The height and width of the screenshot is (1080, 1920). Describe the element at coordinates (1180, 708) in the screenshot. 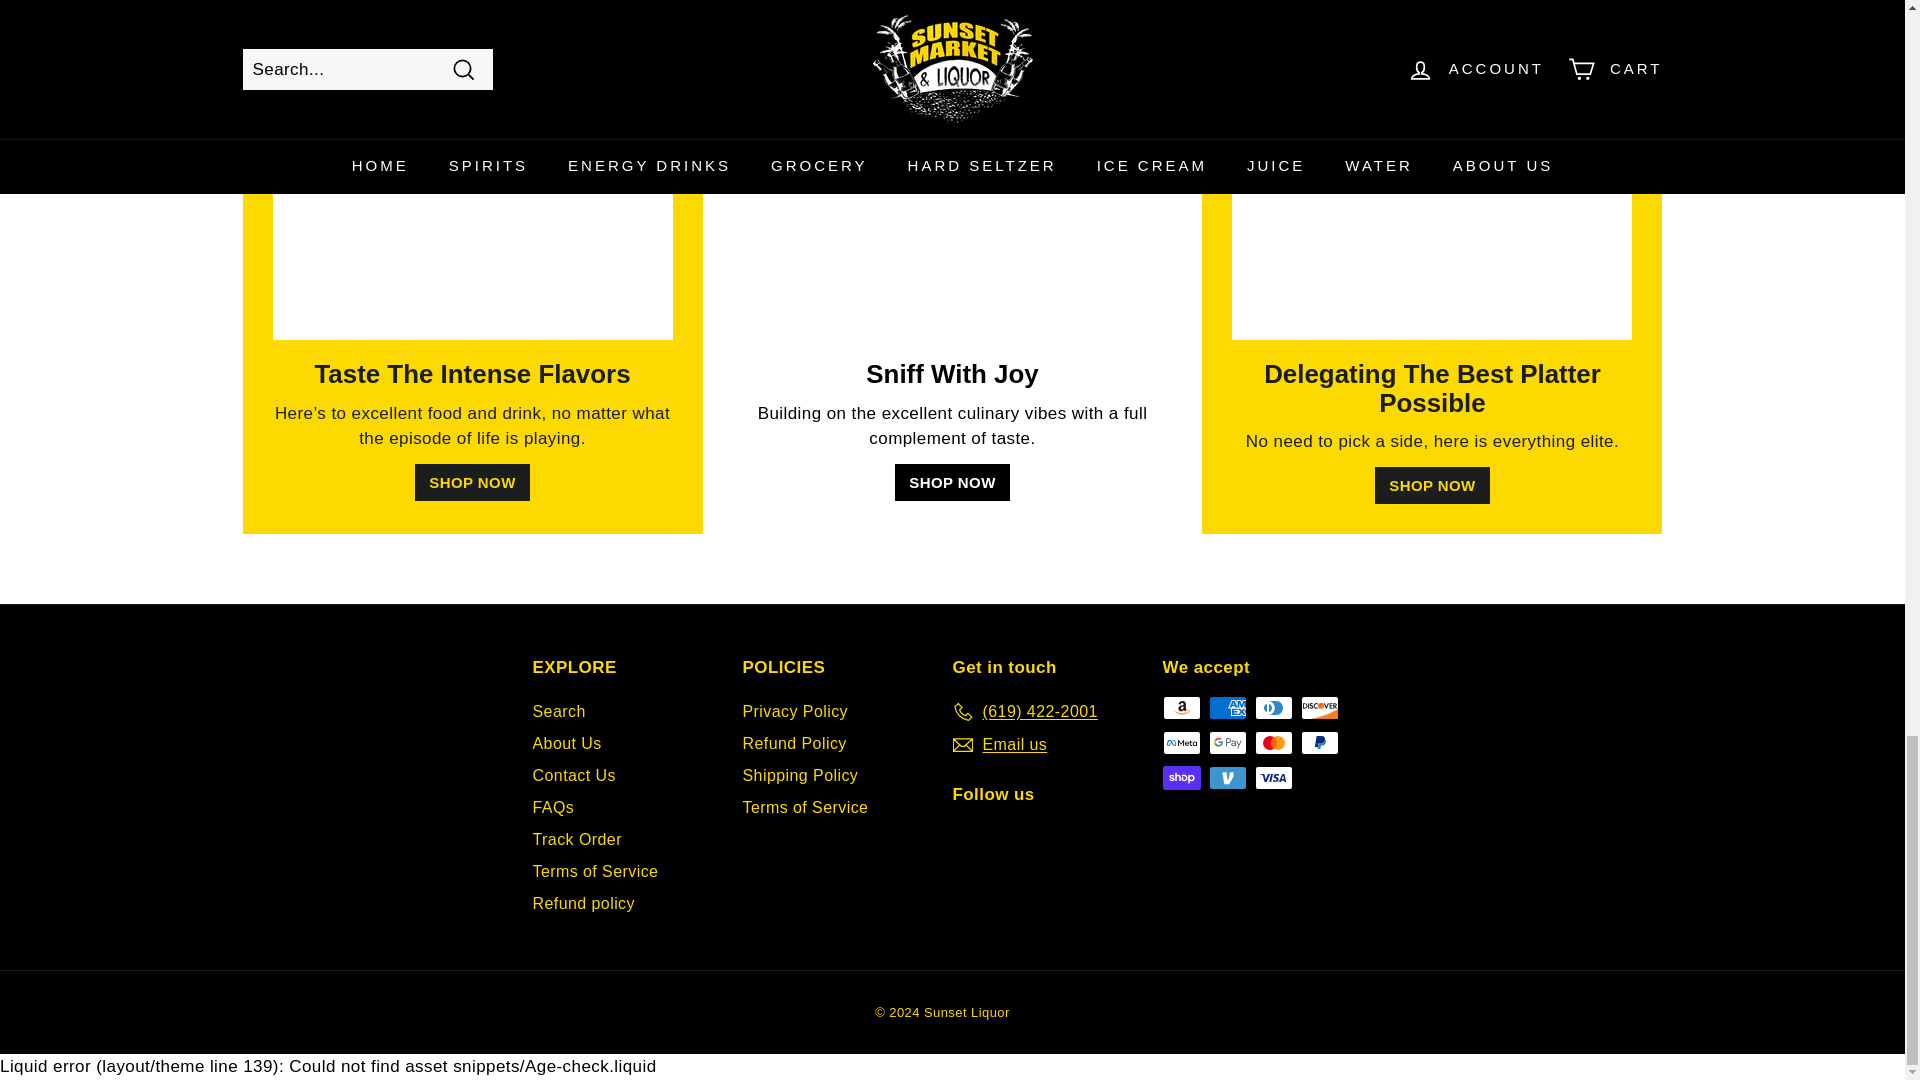

I see `Amazon` at that location.